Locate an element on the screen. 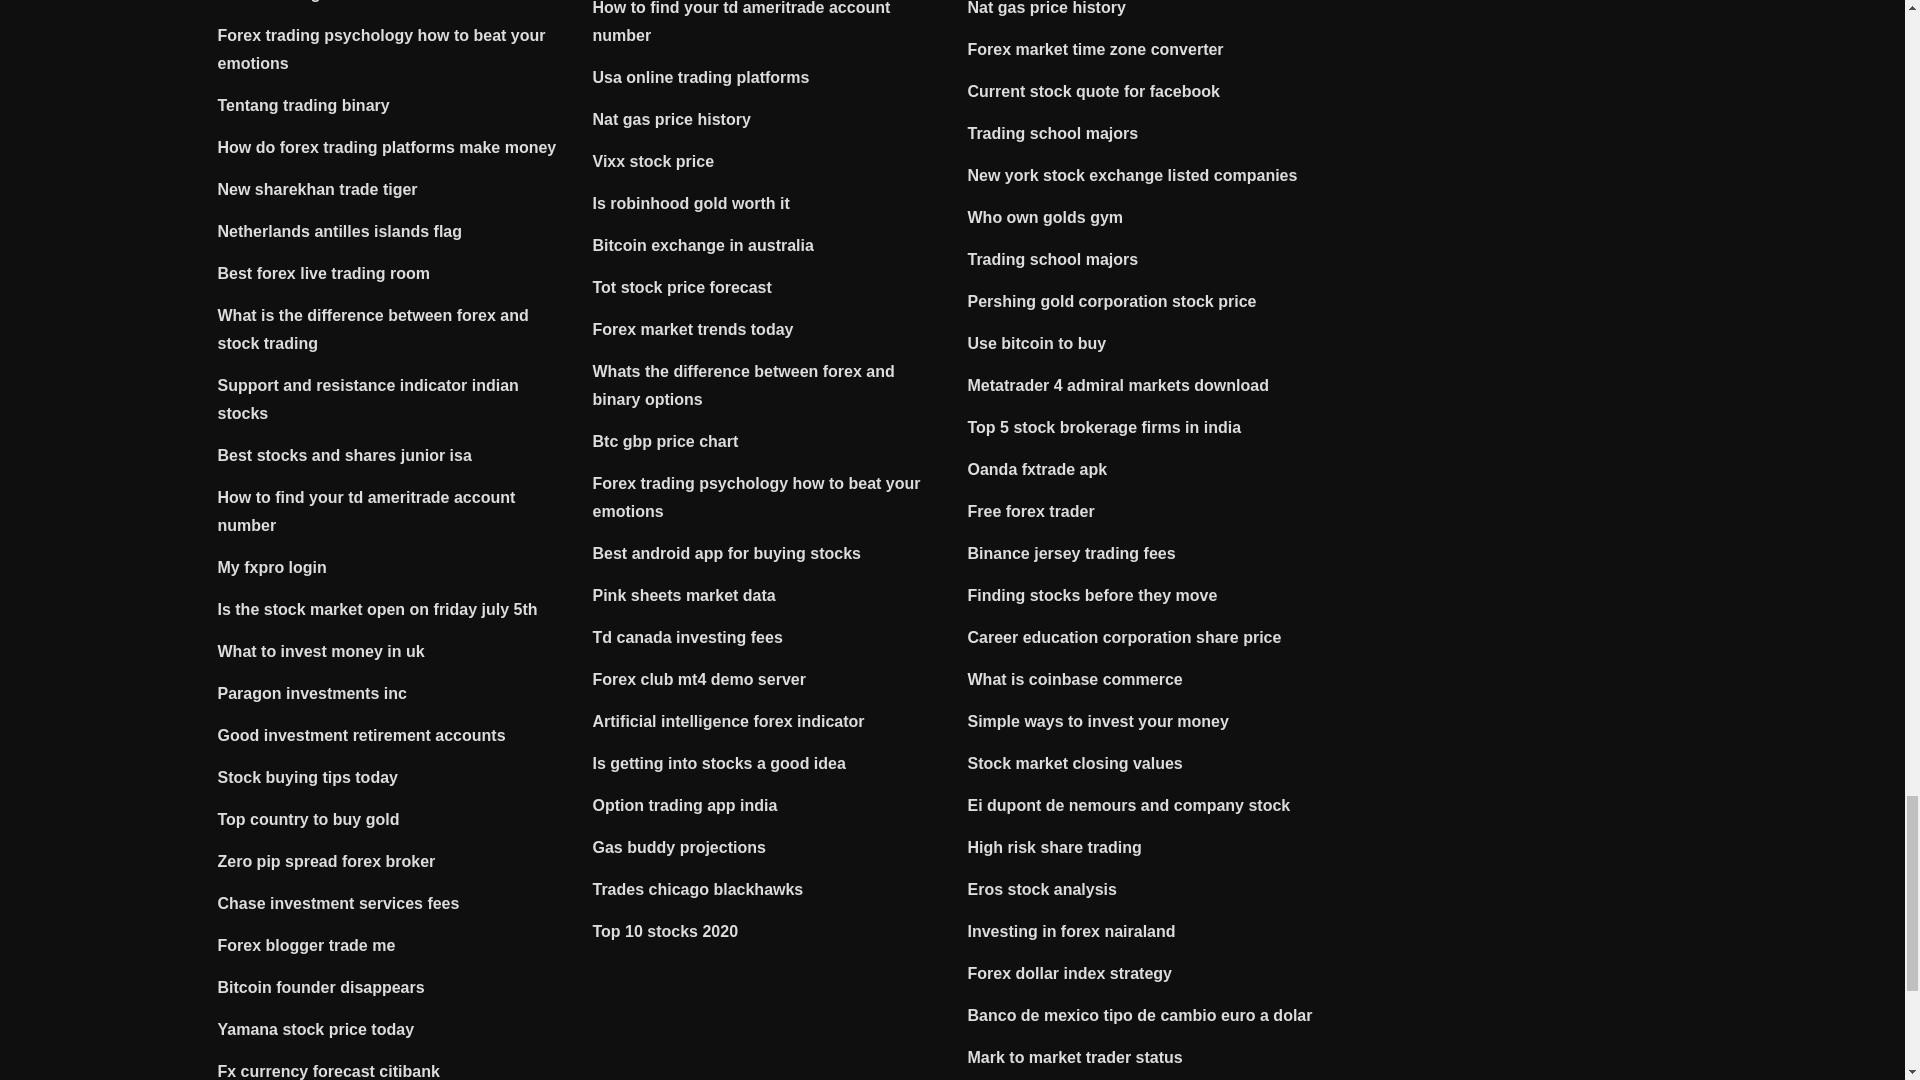  Forex trading psychology how to beat your emotions is located at coordinates (382, 50).